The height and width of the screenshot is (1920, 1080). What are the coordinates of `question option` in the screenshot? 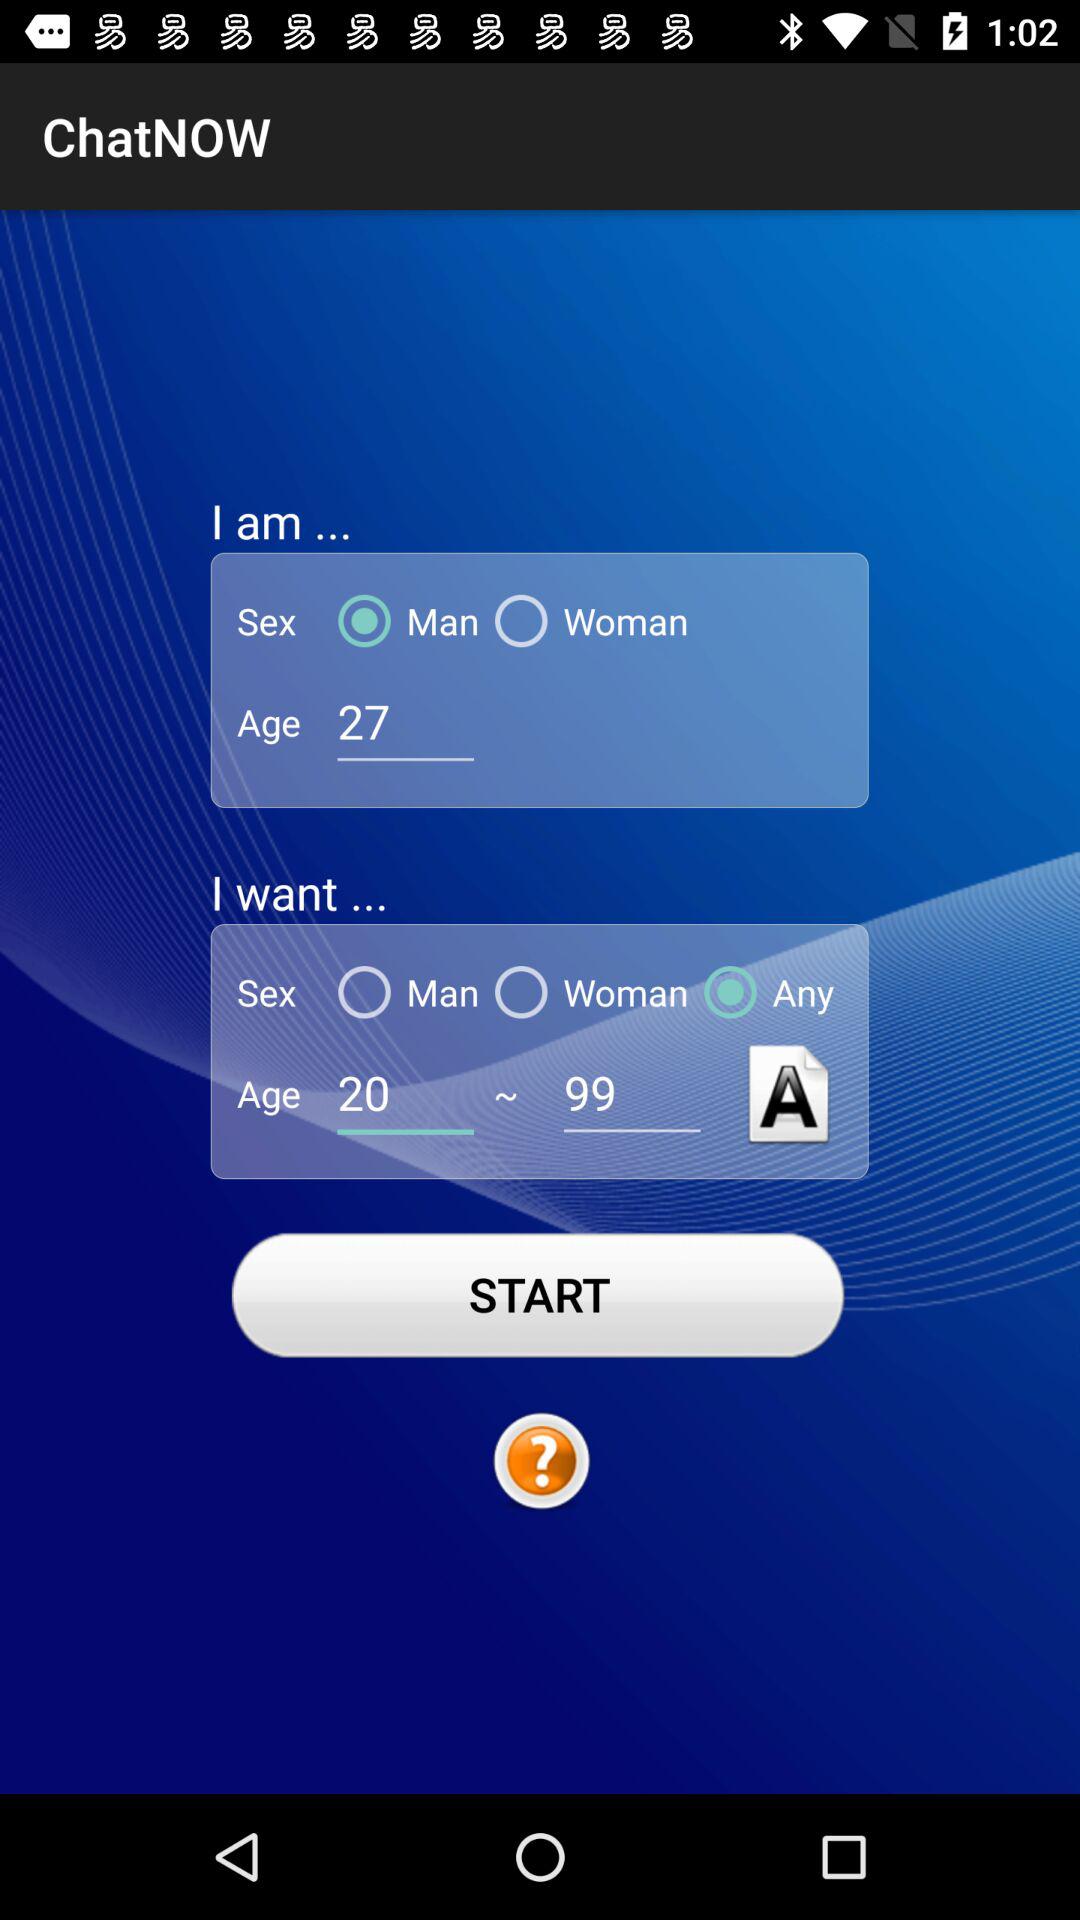 It's located at (540, 1462).